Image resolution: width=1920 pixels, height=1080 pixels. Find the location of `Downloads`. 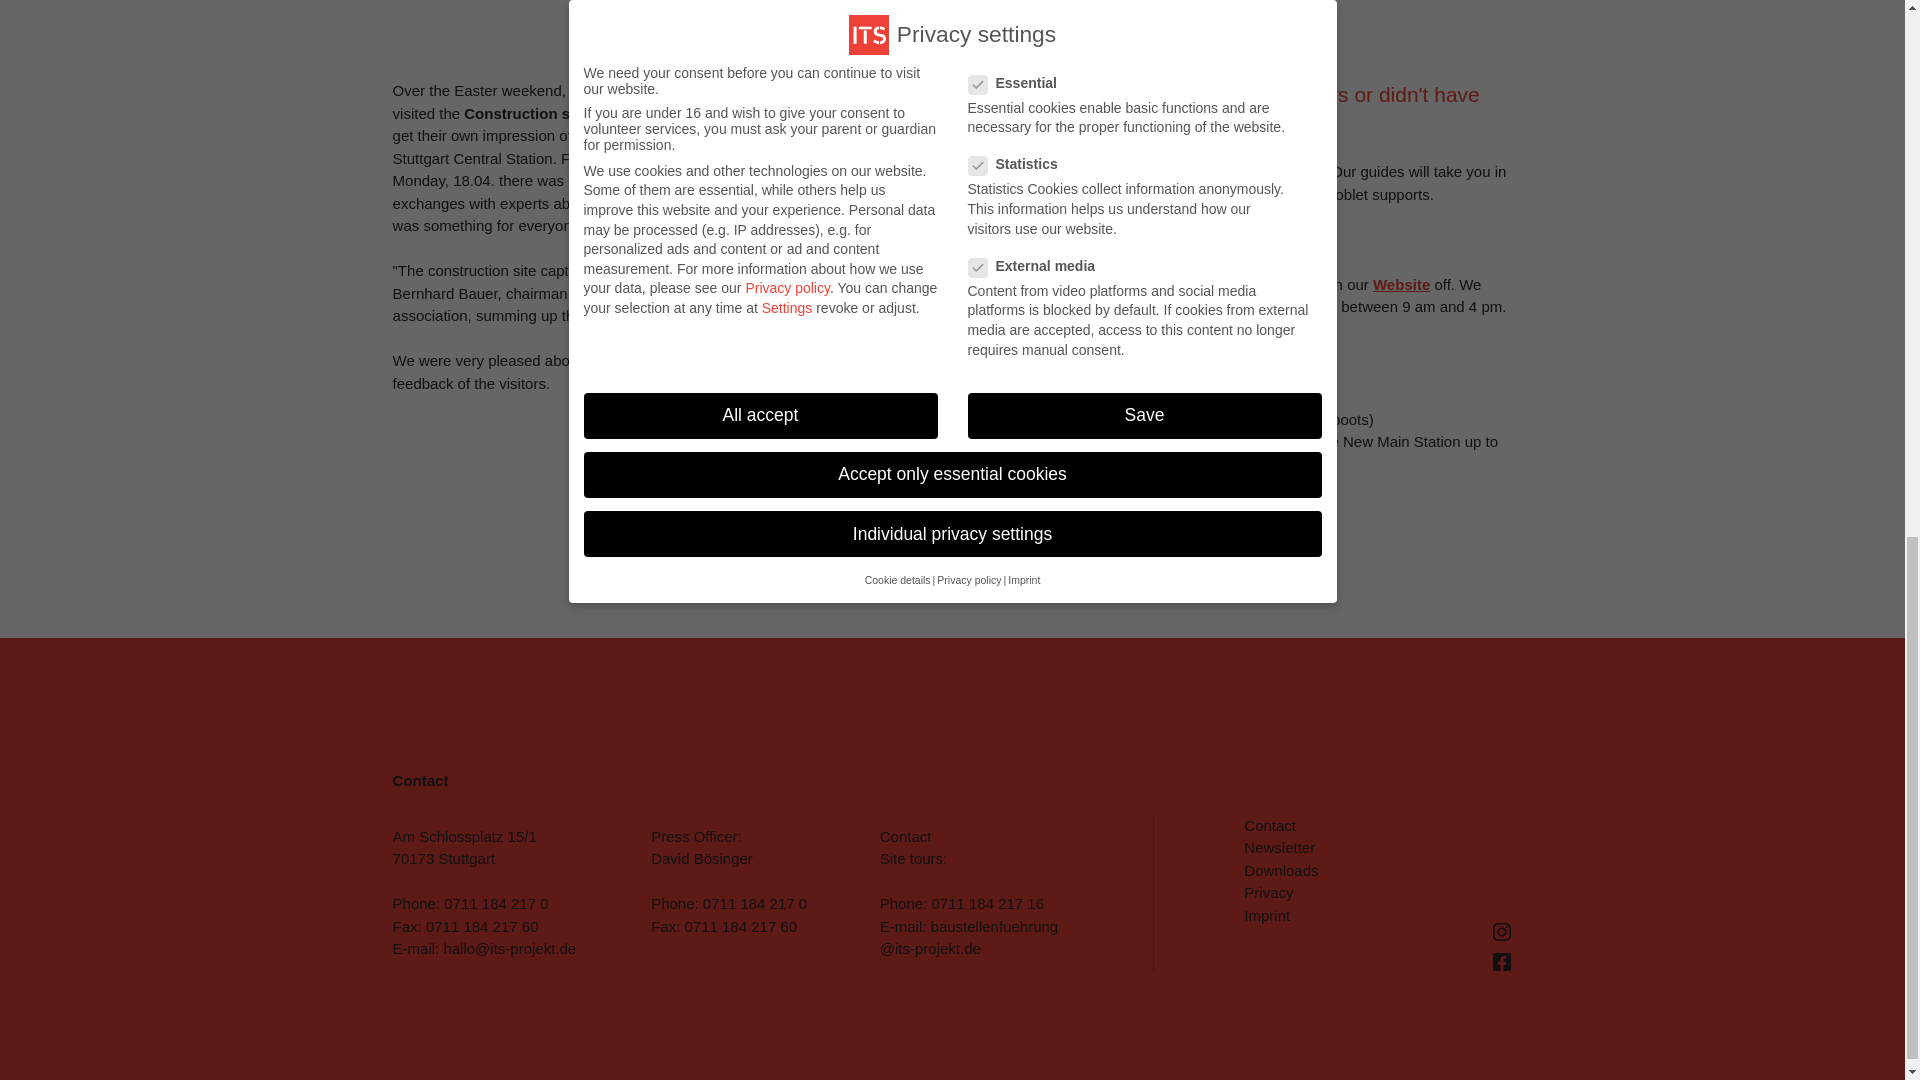

Downloads is located at coordinates (1280, 870).